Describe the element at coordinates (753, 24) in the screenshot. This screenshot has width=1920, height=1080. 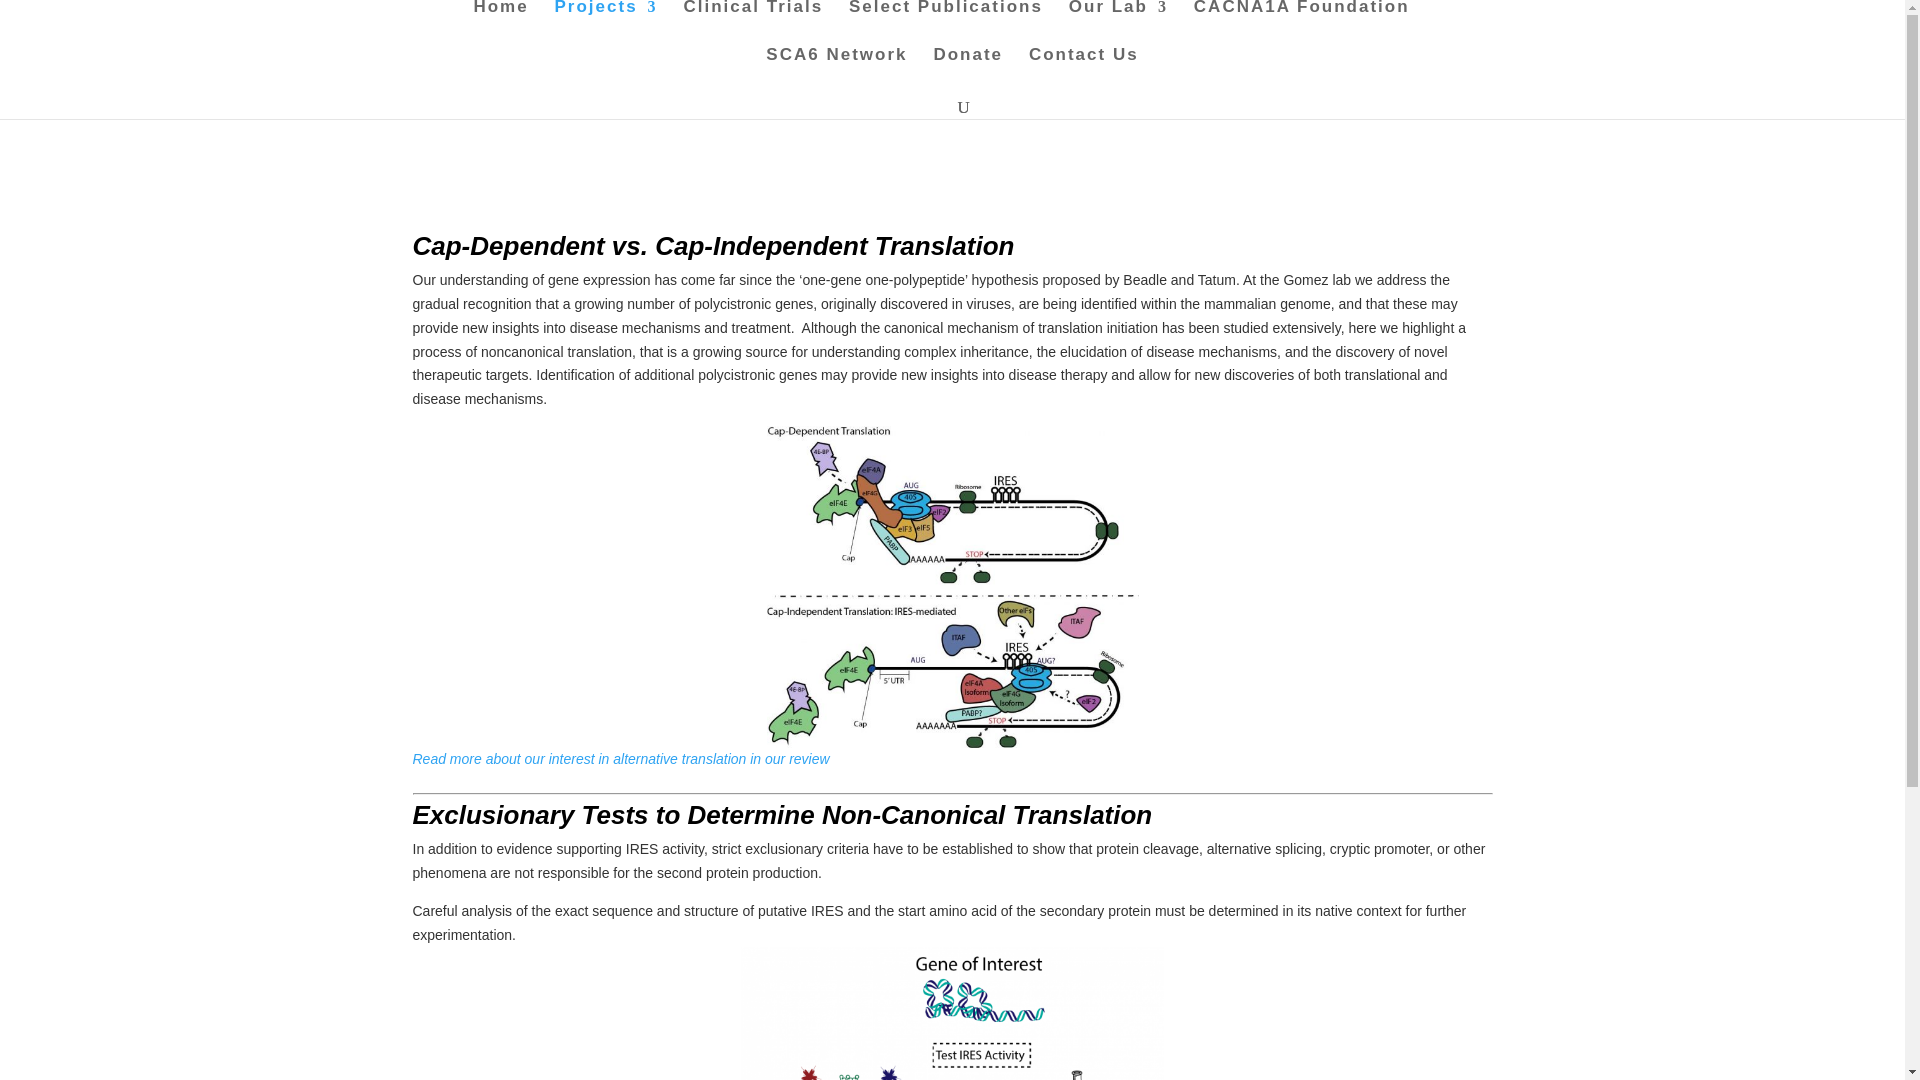
I see `Clinical Trials` at that location.